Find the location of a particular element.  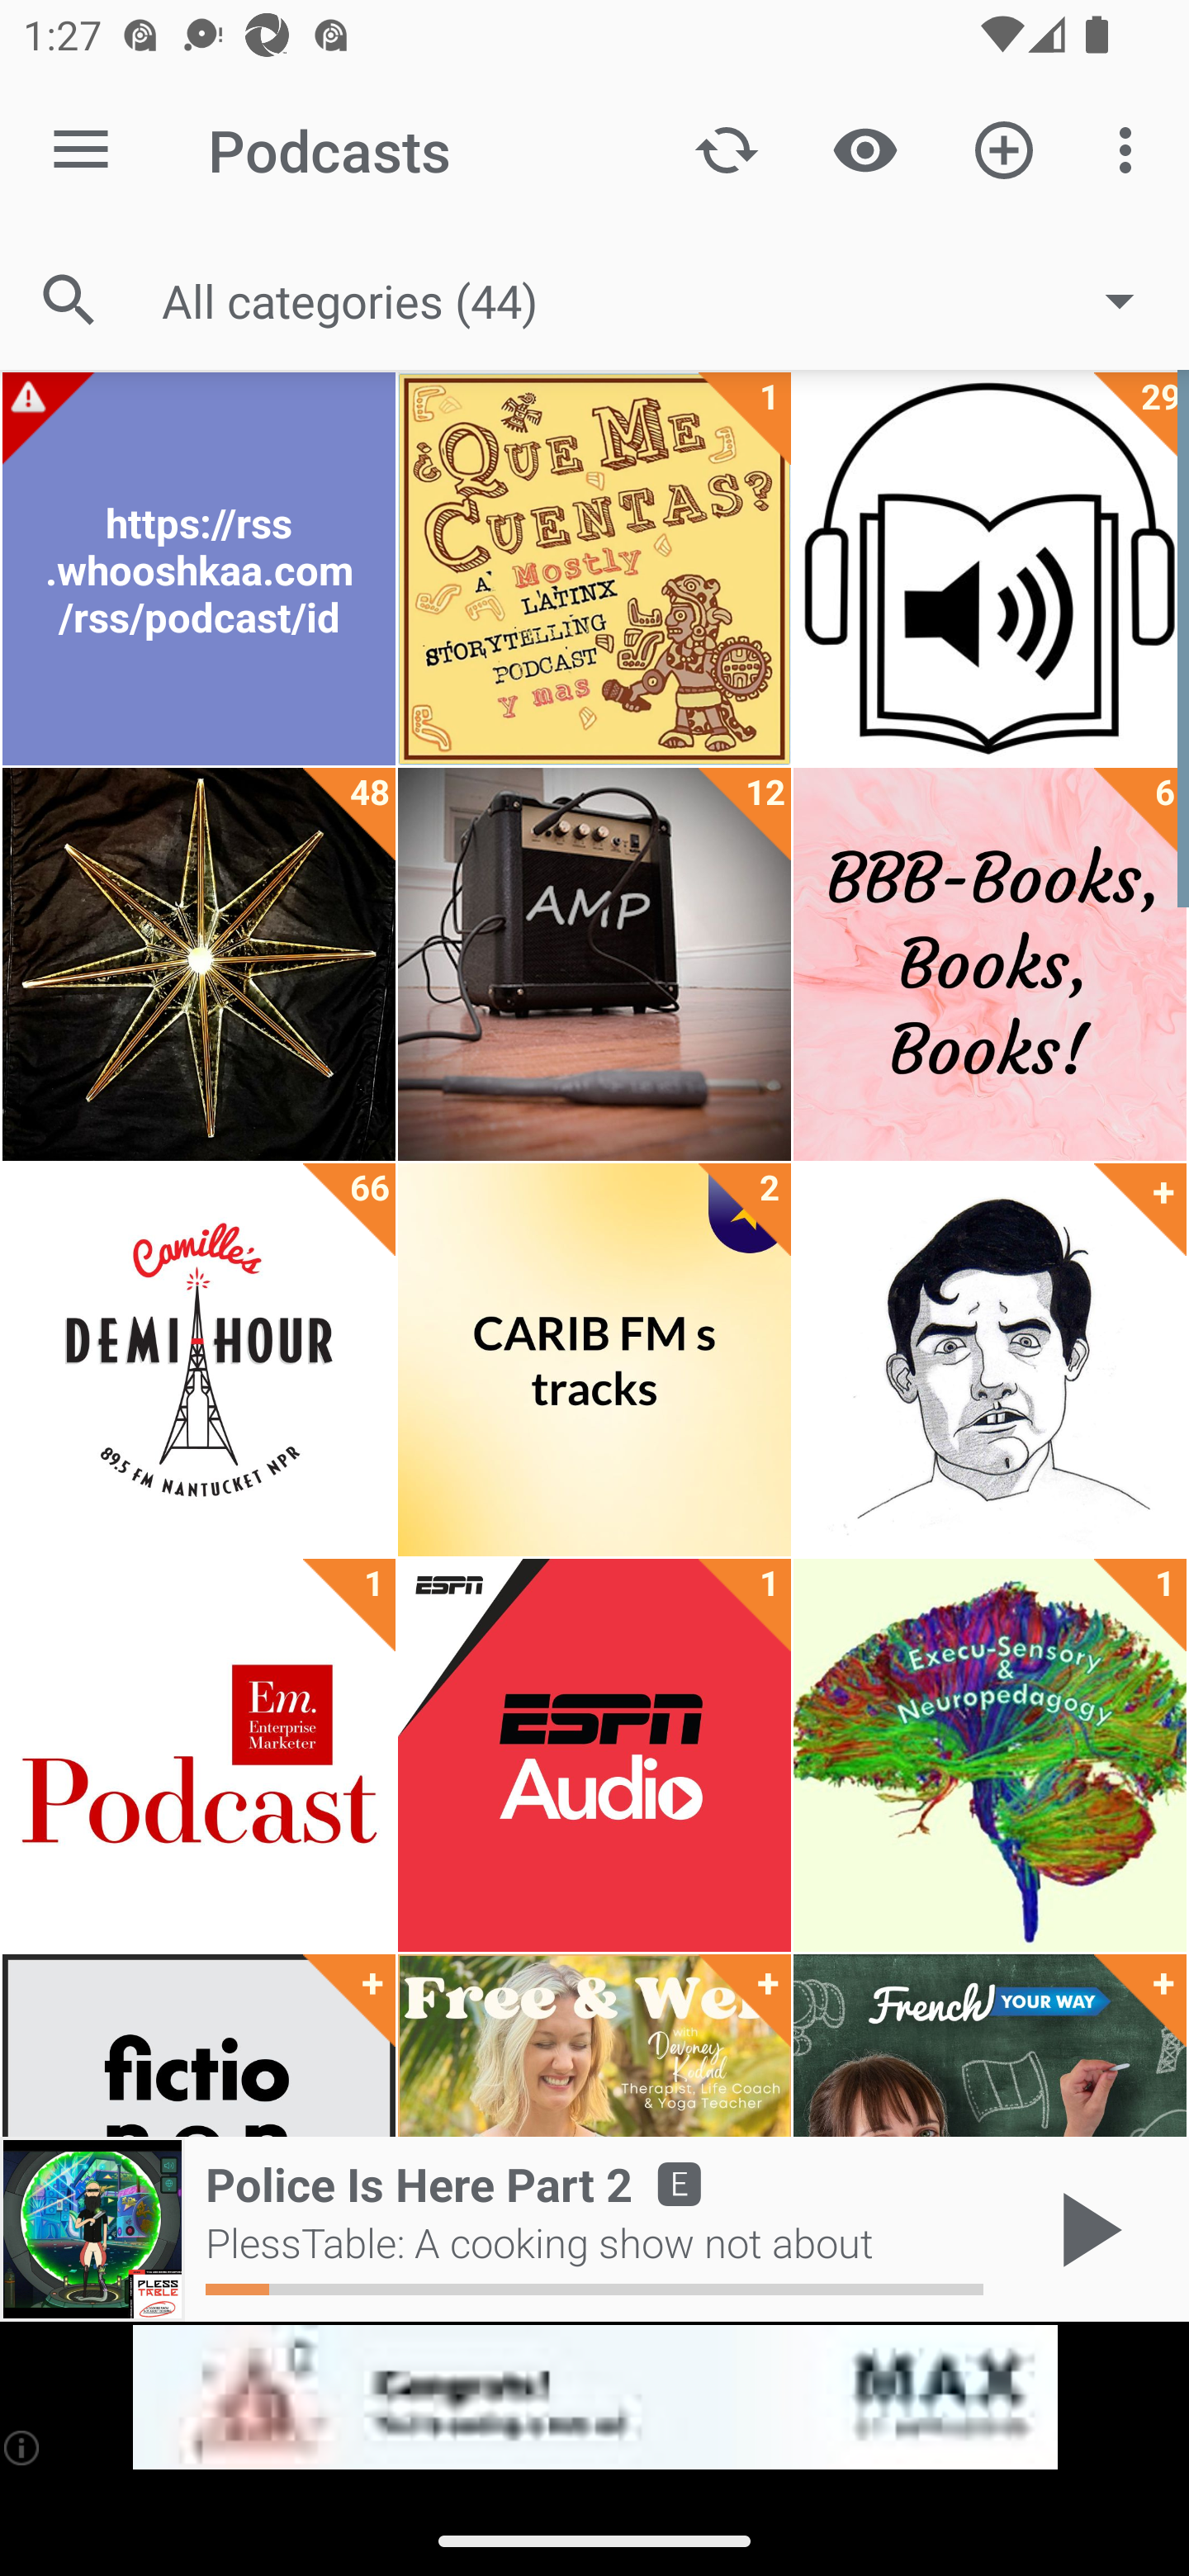

Open navigation sidebar is located at coordinates (81, 150).